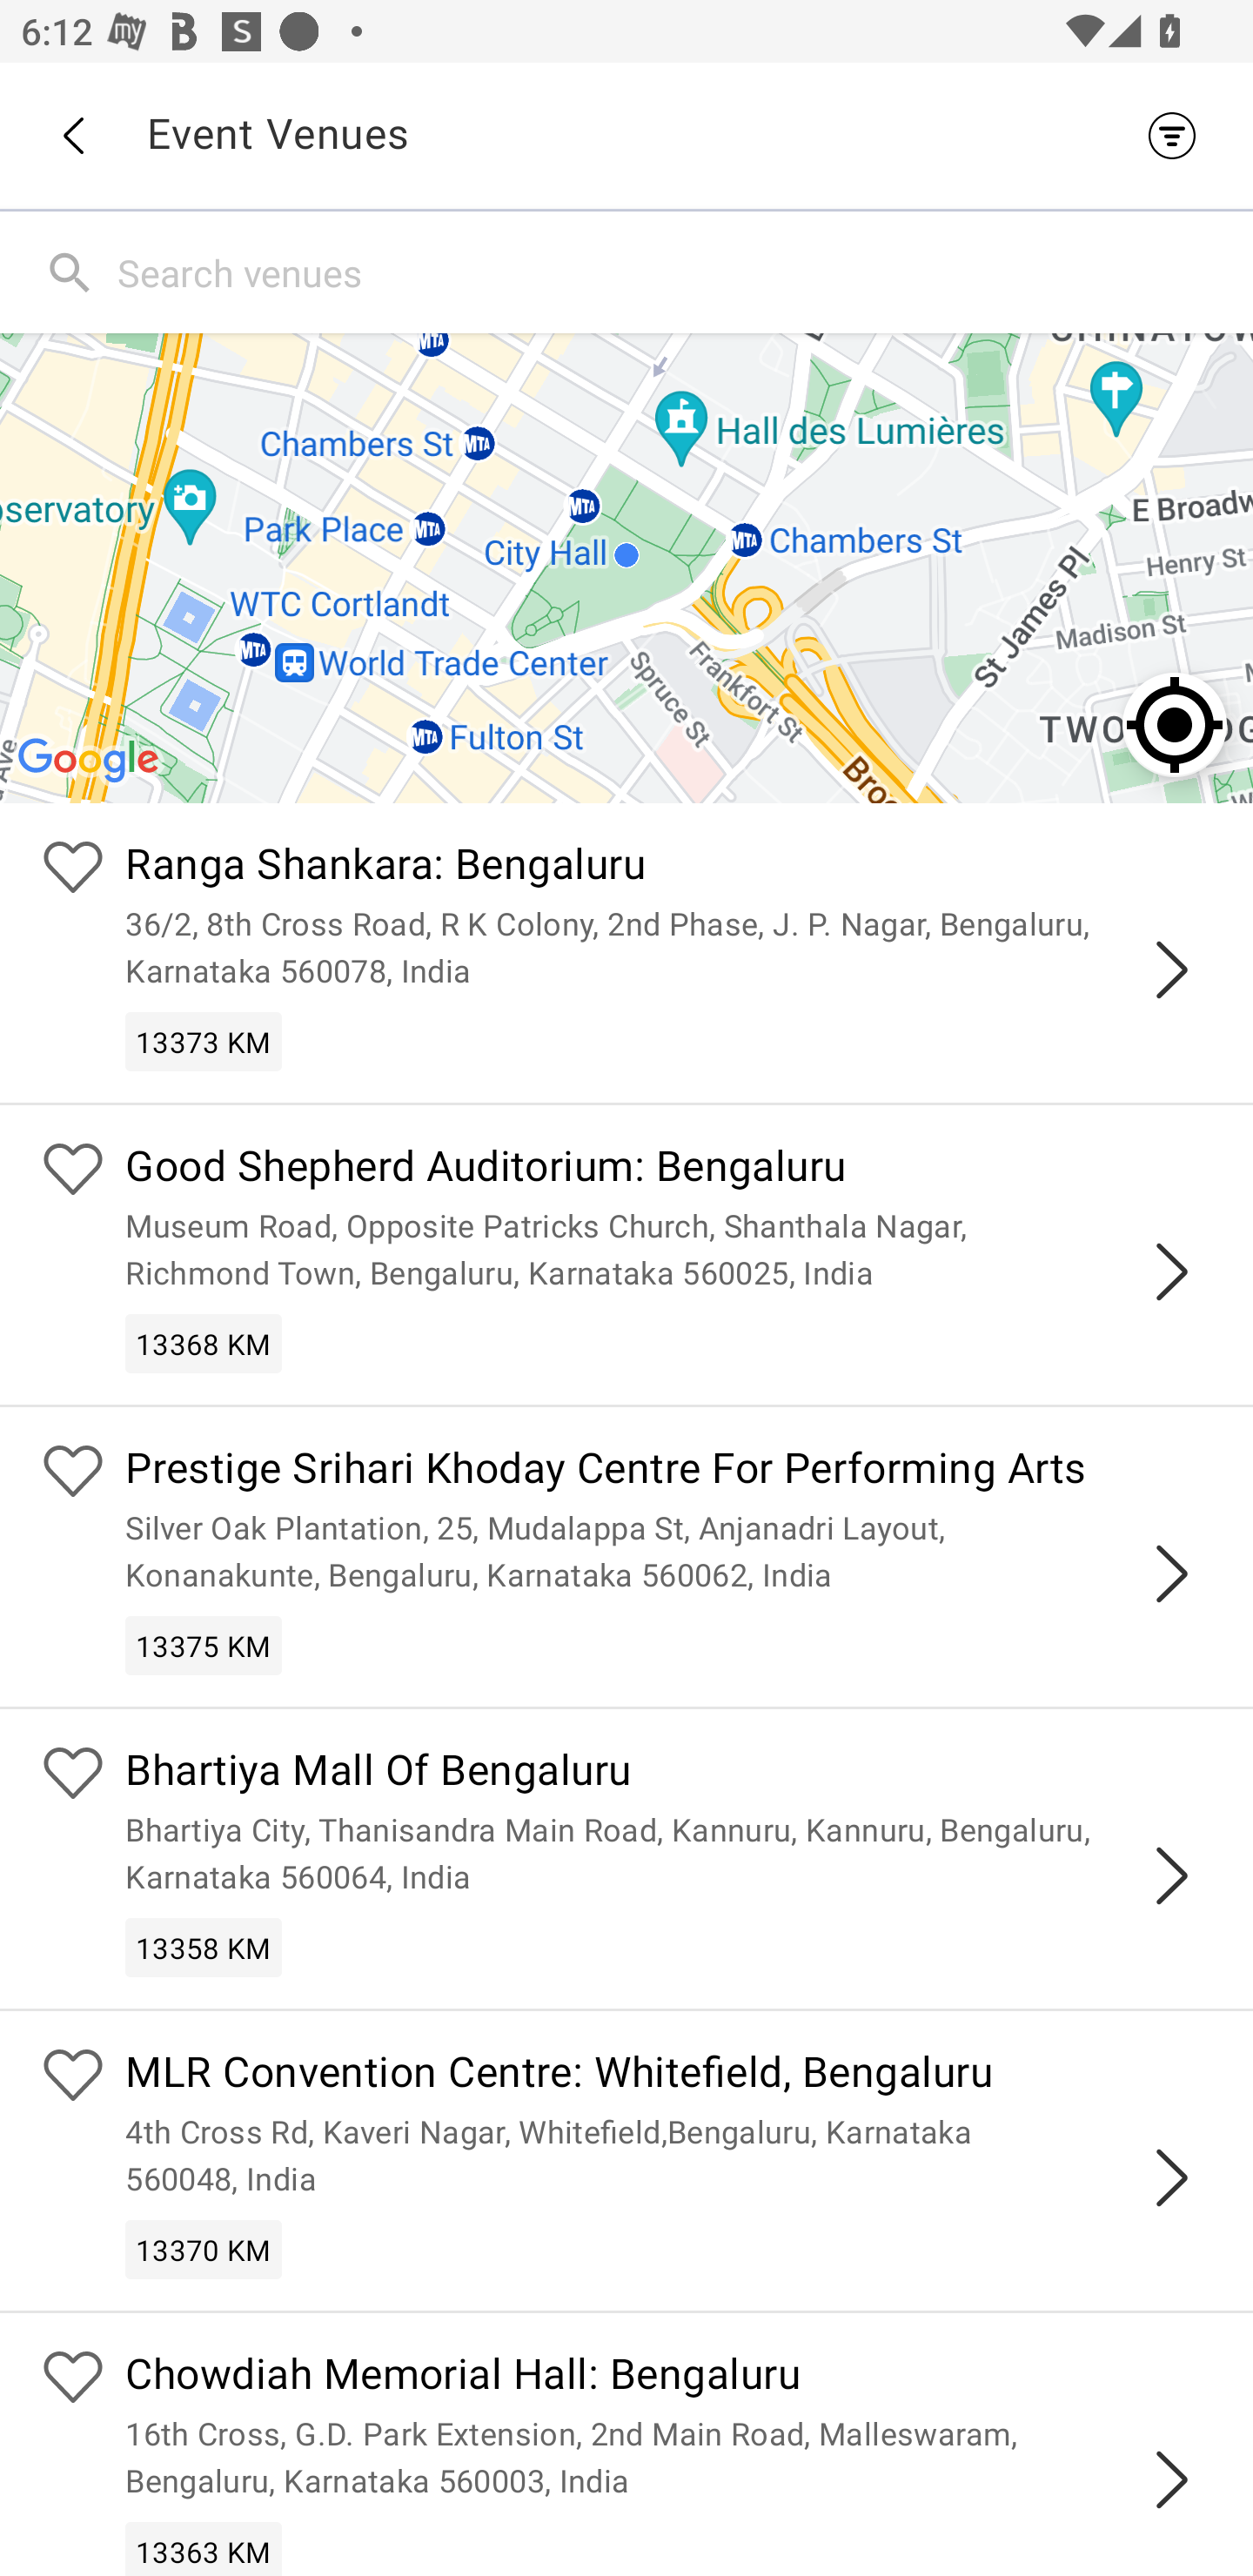 This screenshot has height=2576, width=1253. I want to click on , so click(1171, 1271).